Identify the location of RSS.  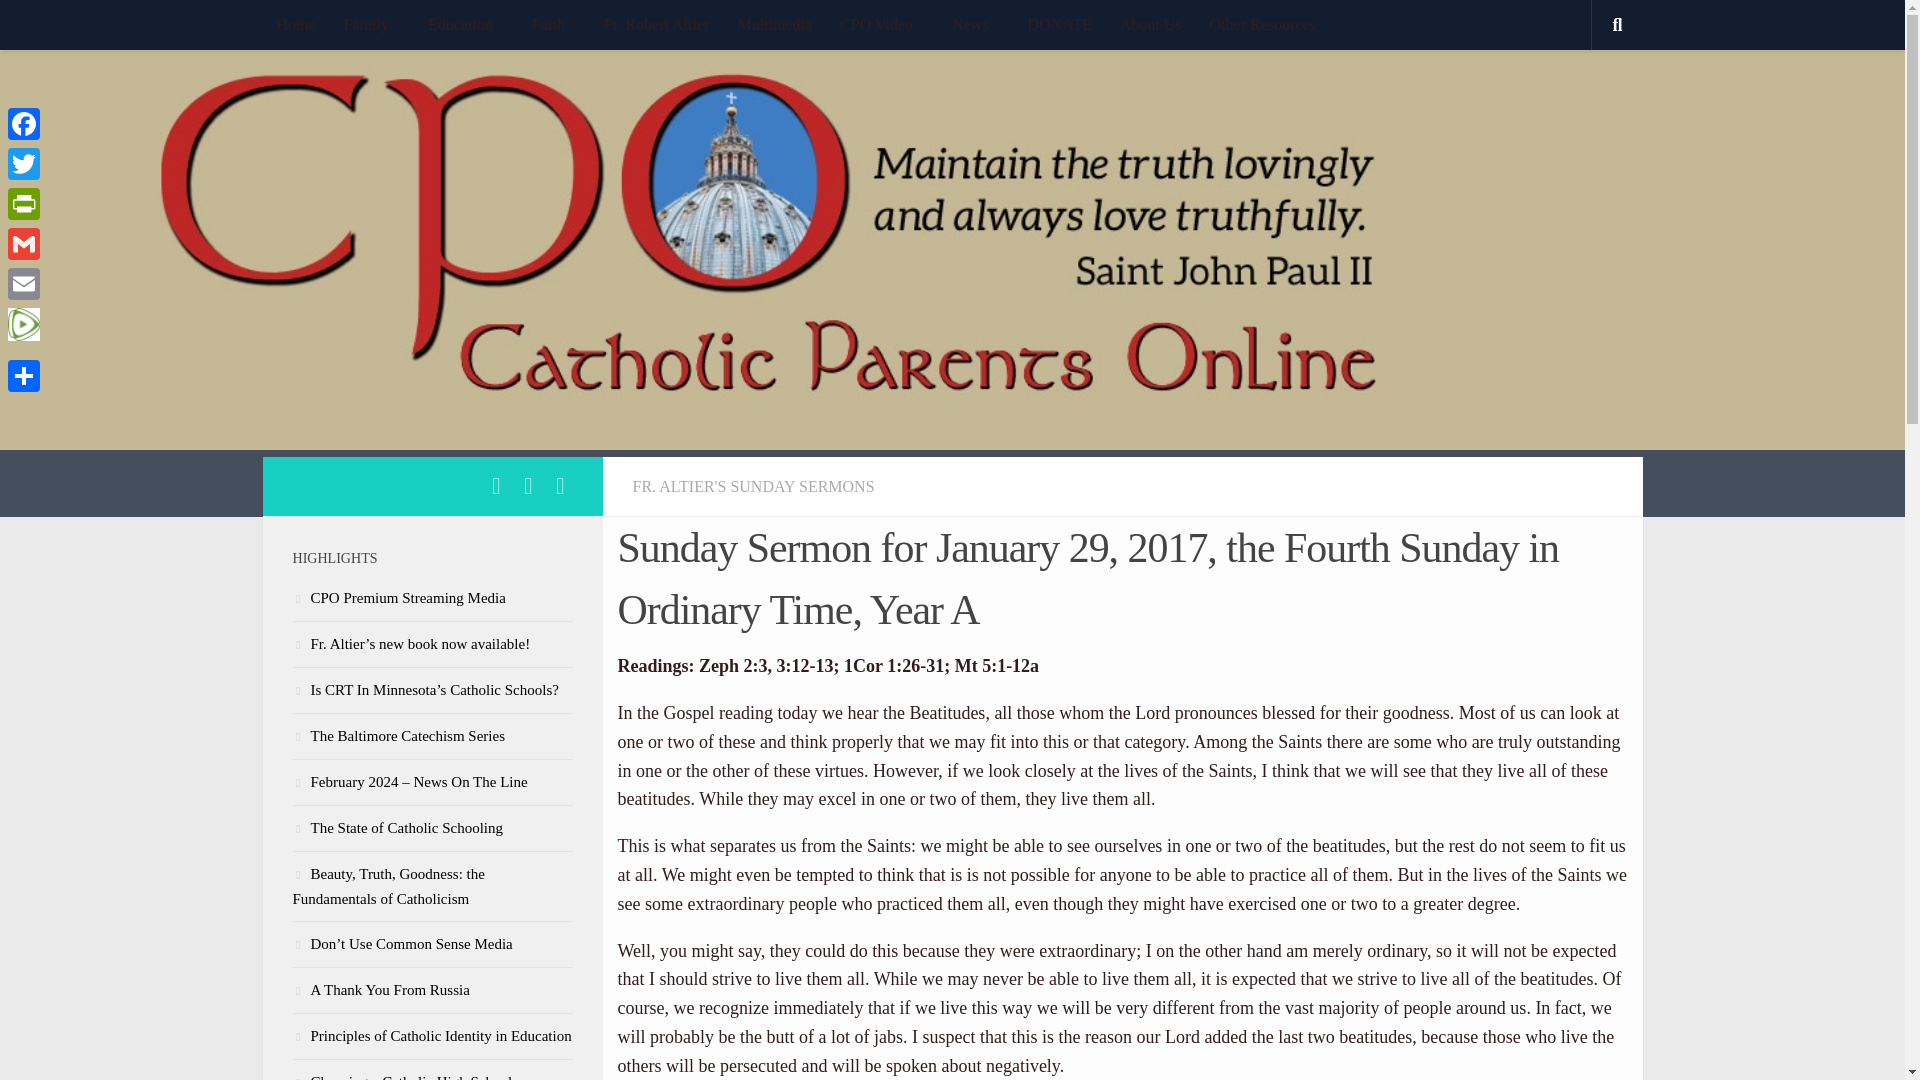
(560, 486).